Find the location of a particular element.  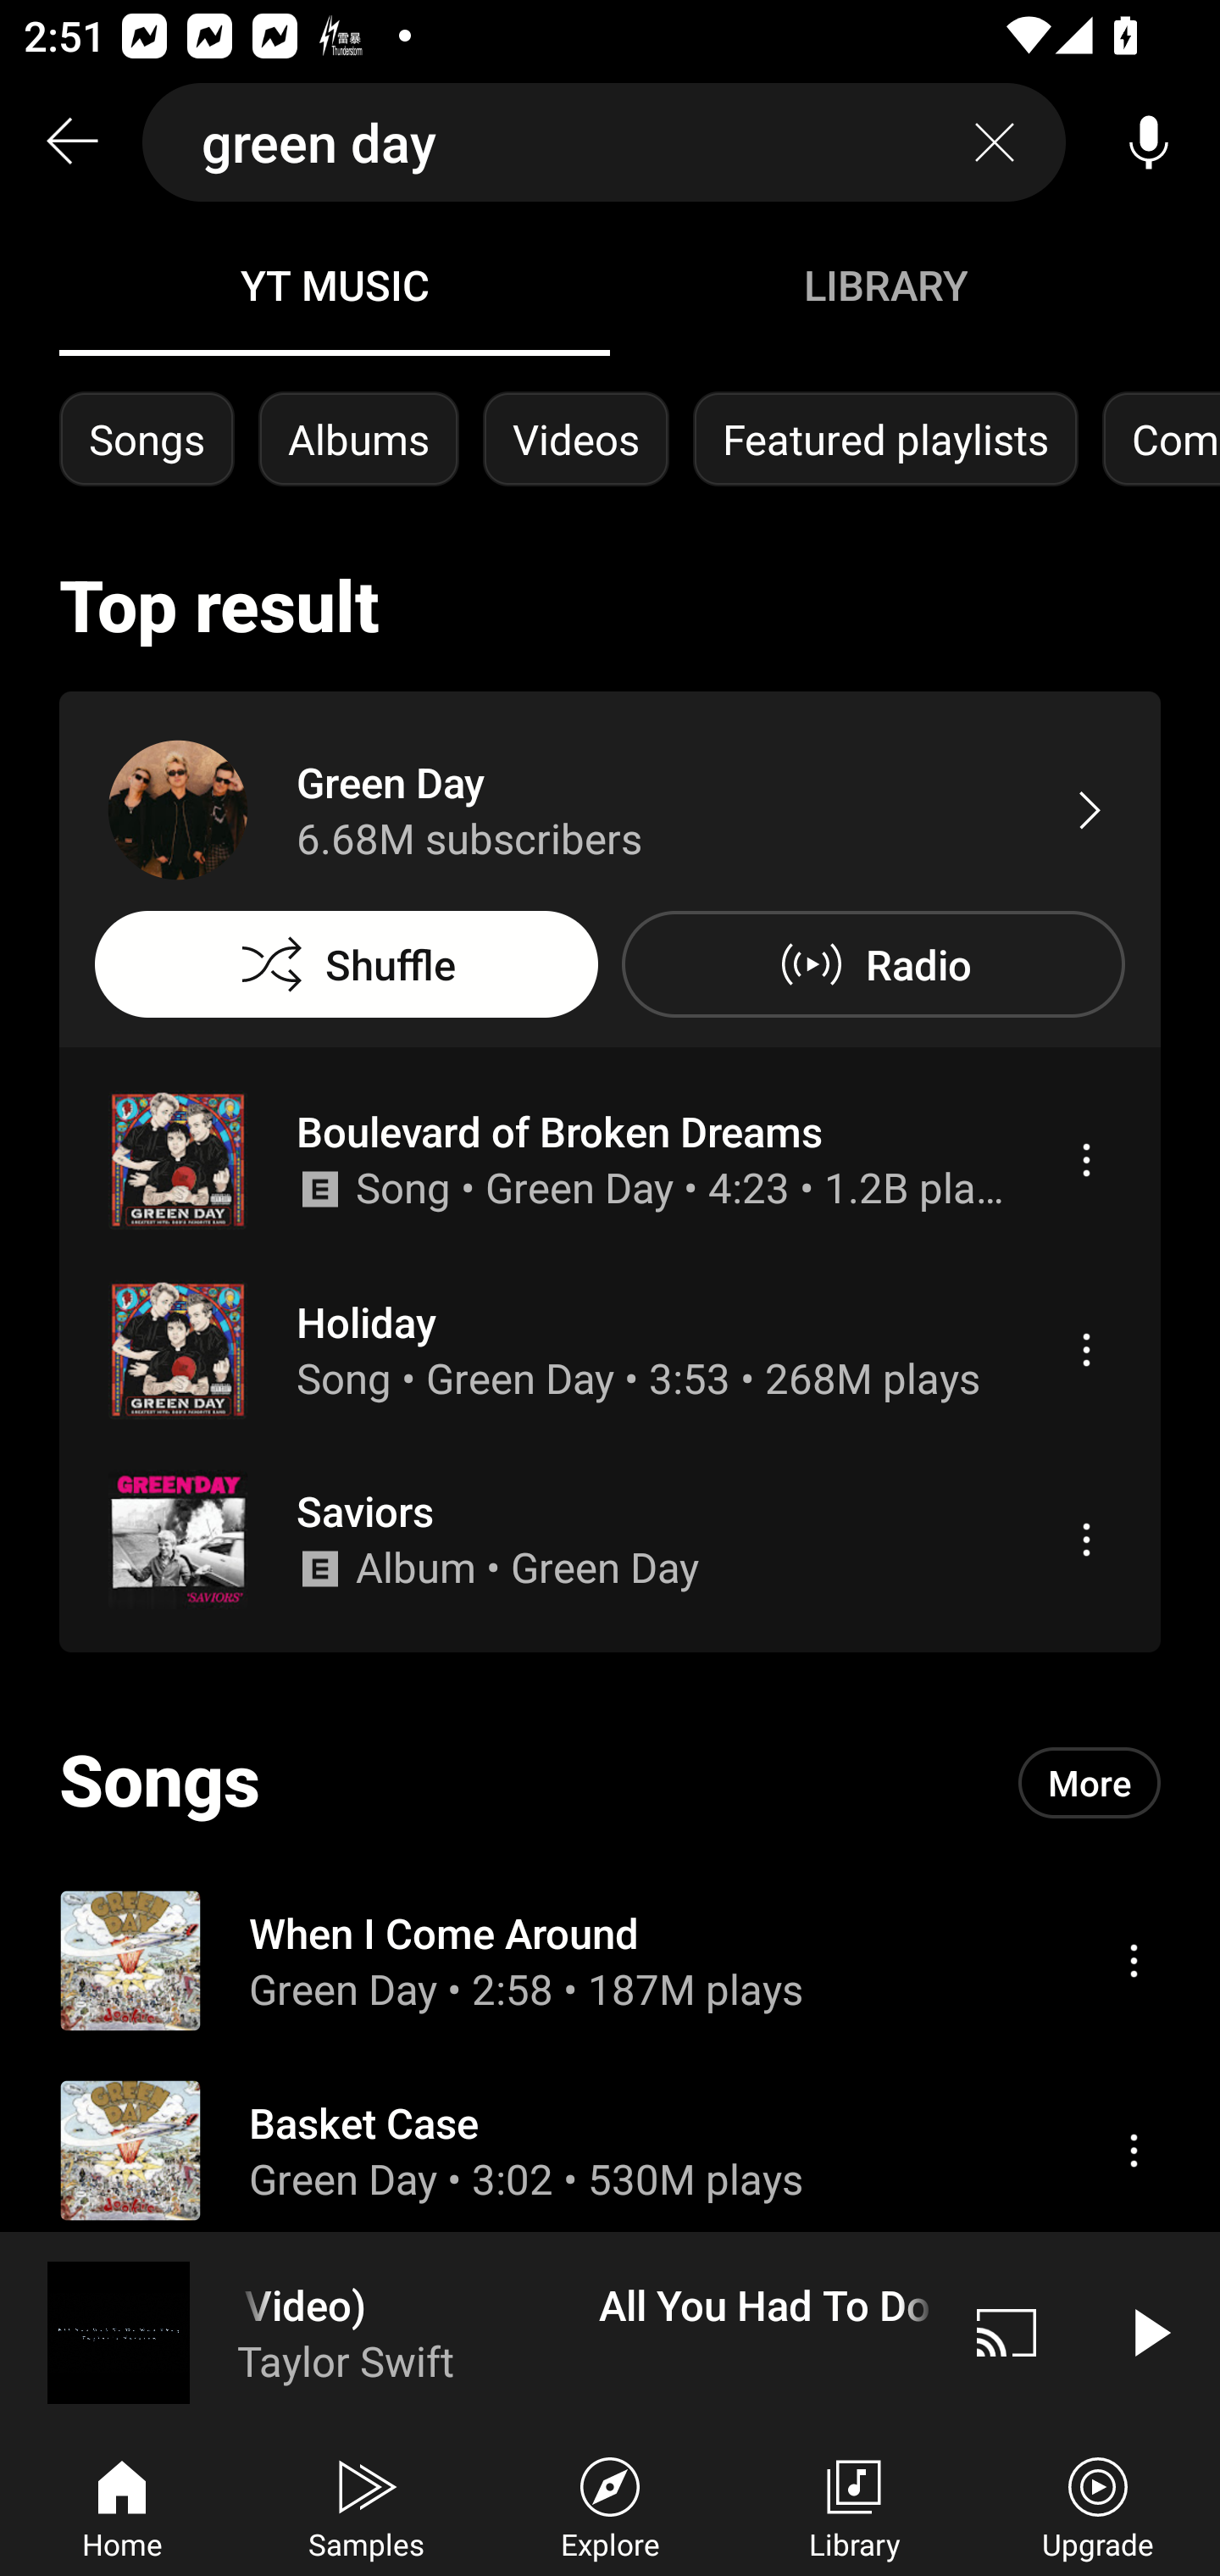

Samples is located at coordinates (366, 2505).